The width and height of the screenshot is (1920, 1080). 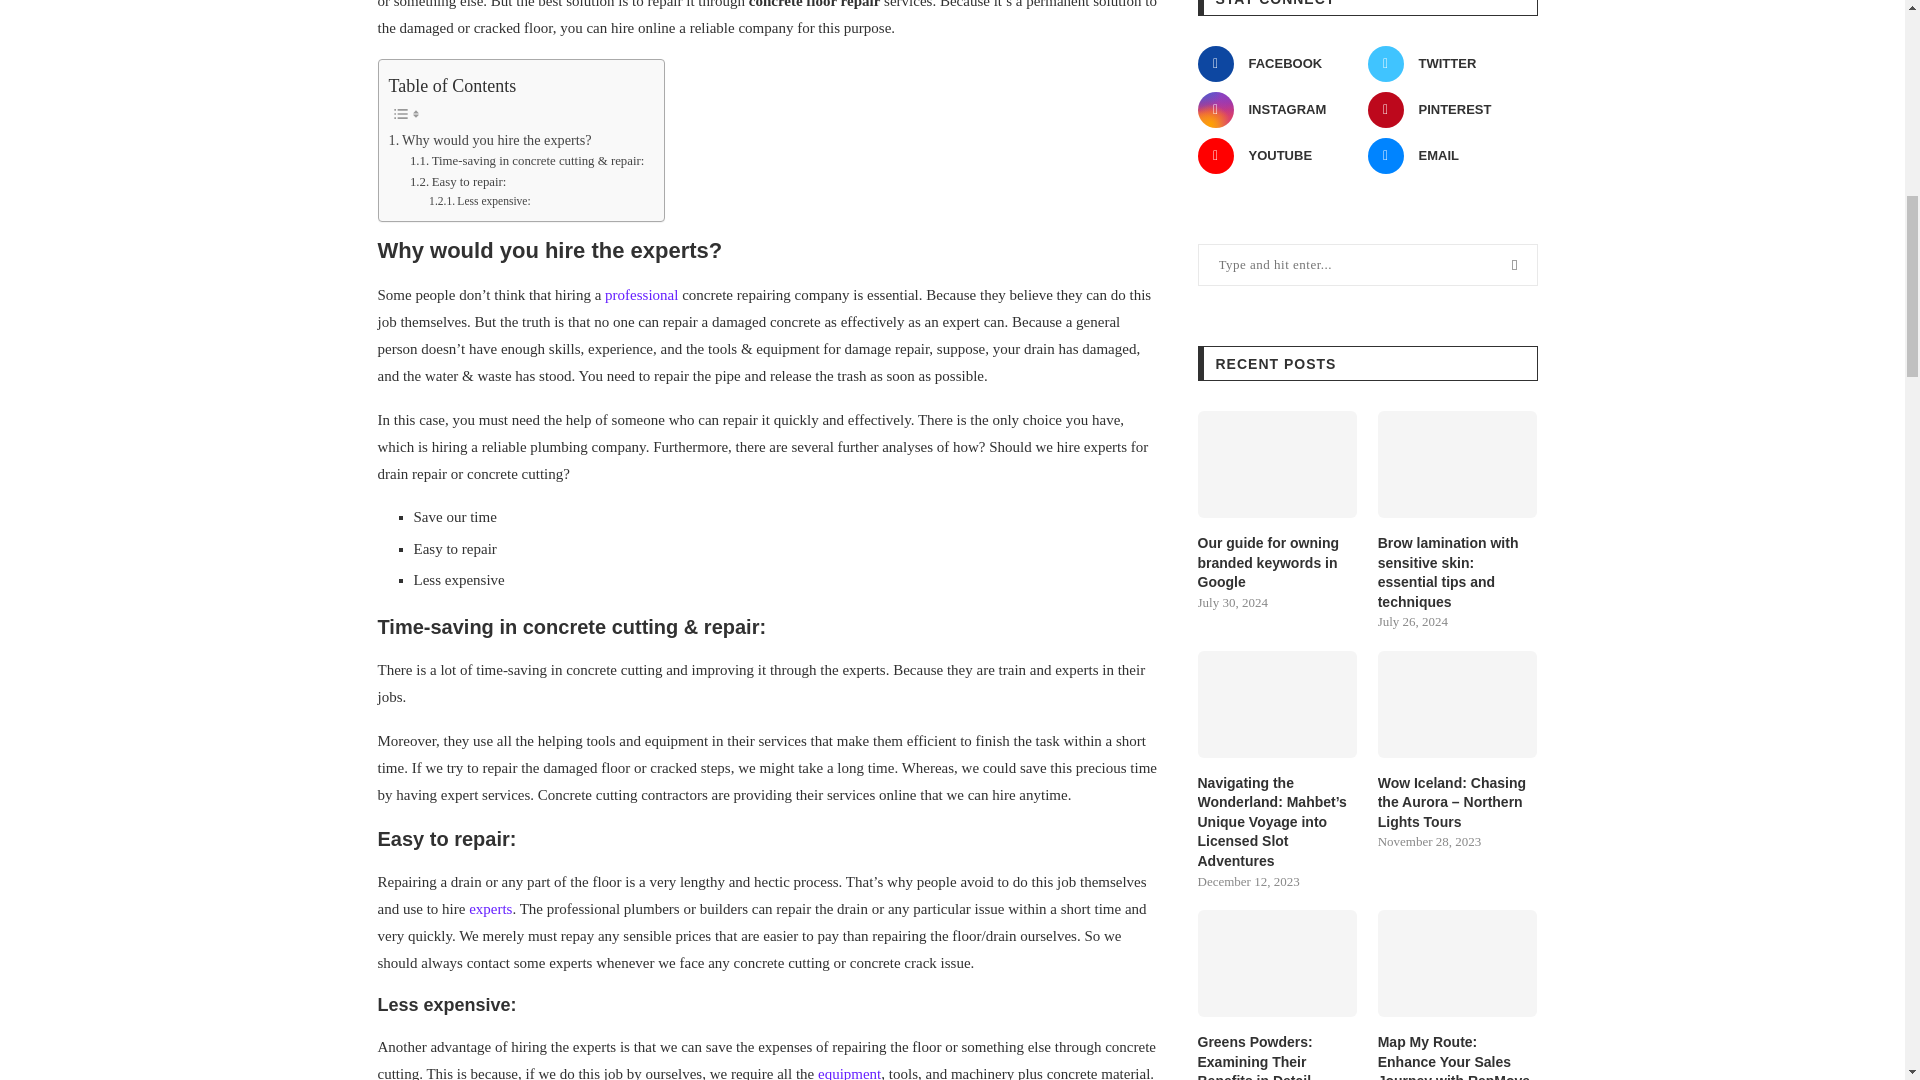 What do you see at coordinates (458, 182) in the screenshot?
I see `Easy to repair:` at bounding box center [458, 182].